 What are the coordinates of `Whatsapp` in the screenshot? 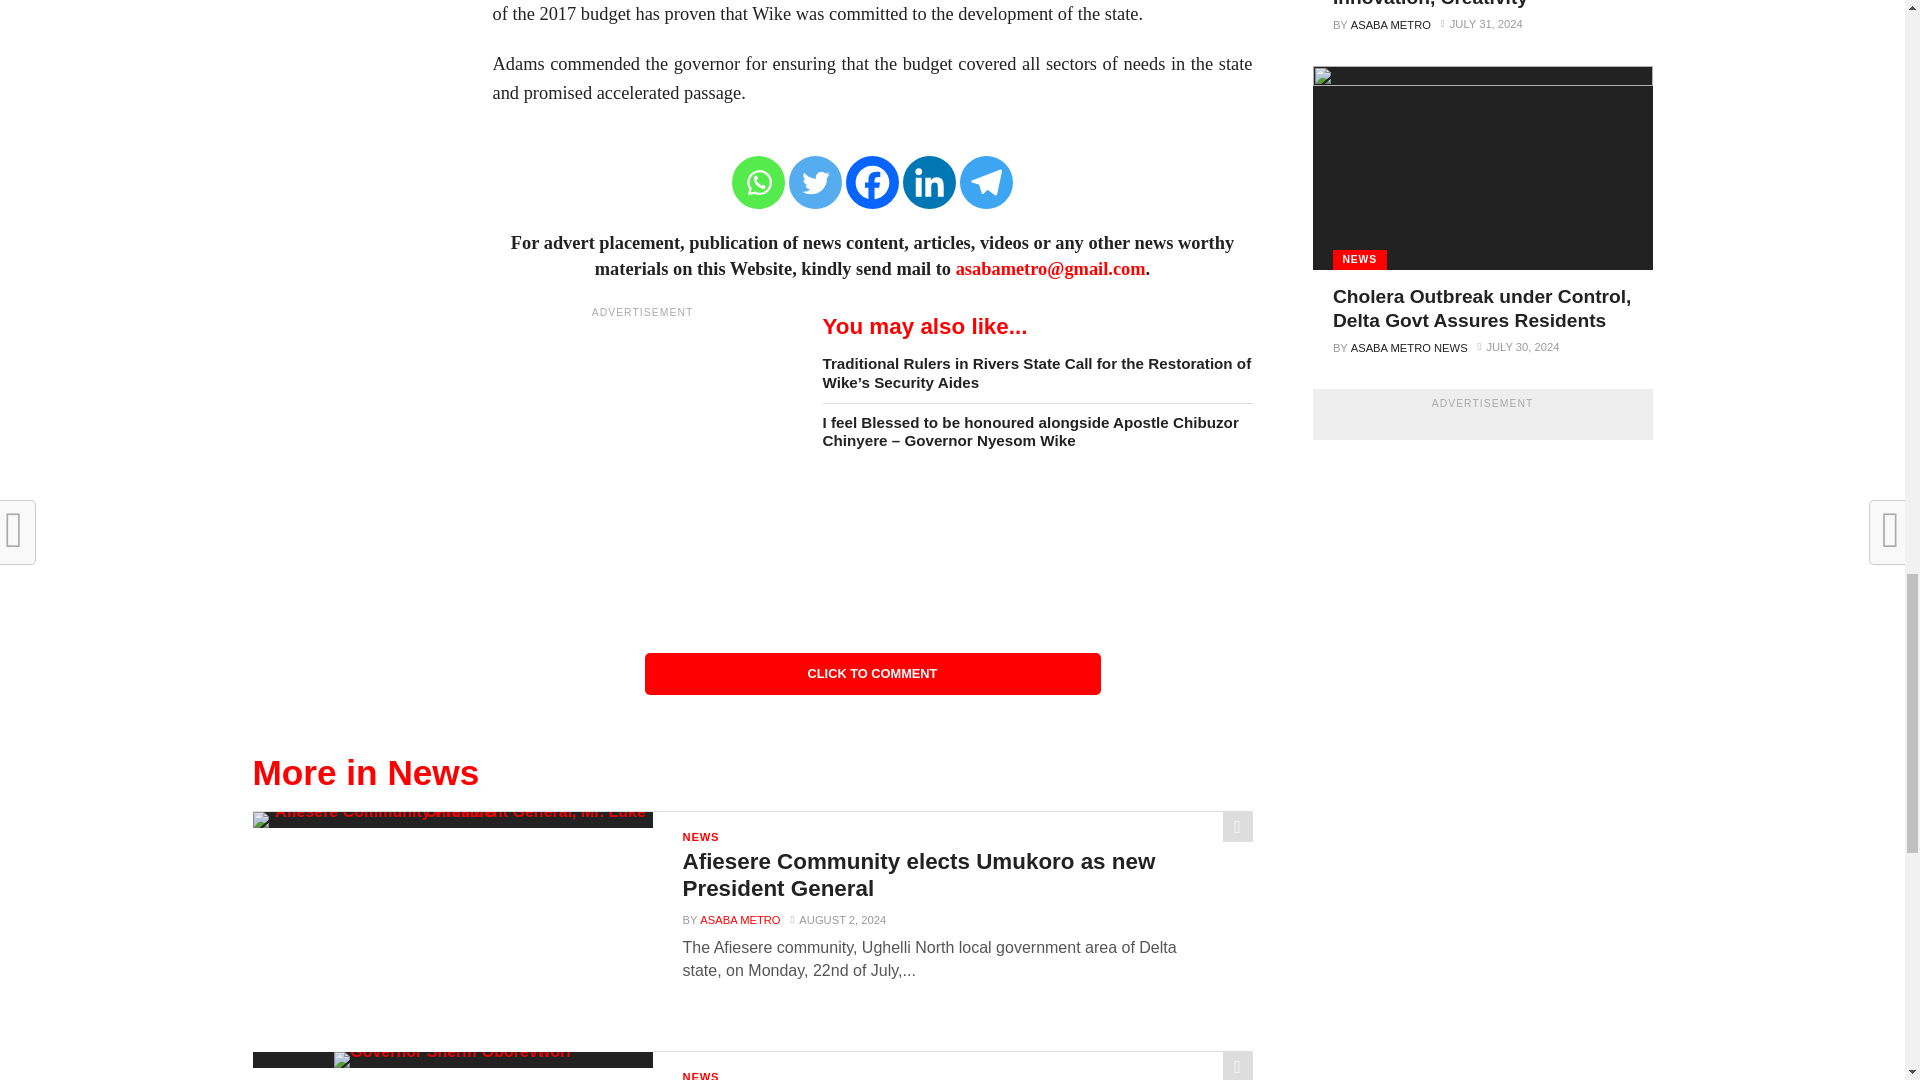 It's located at (758, 182).